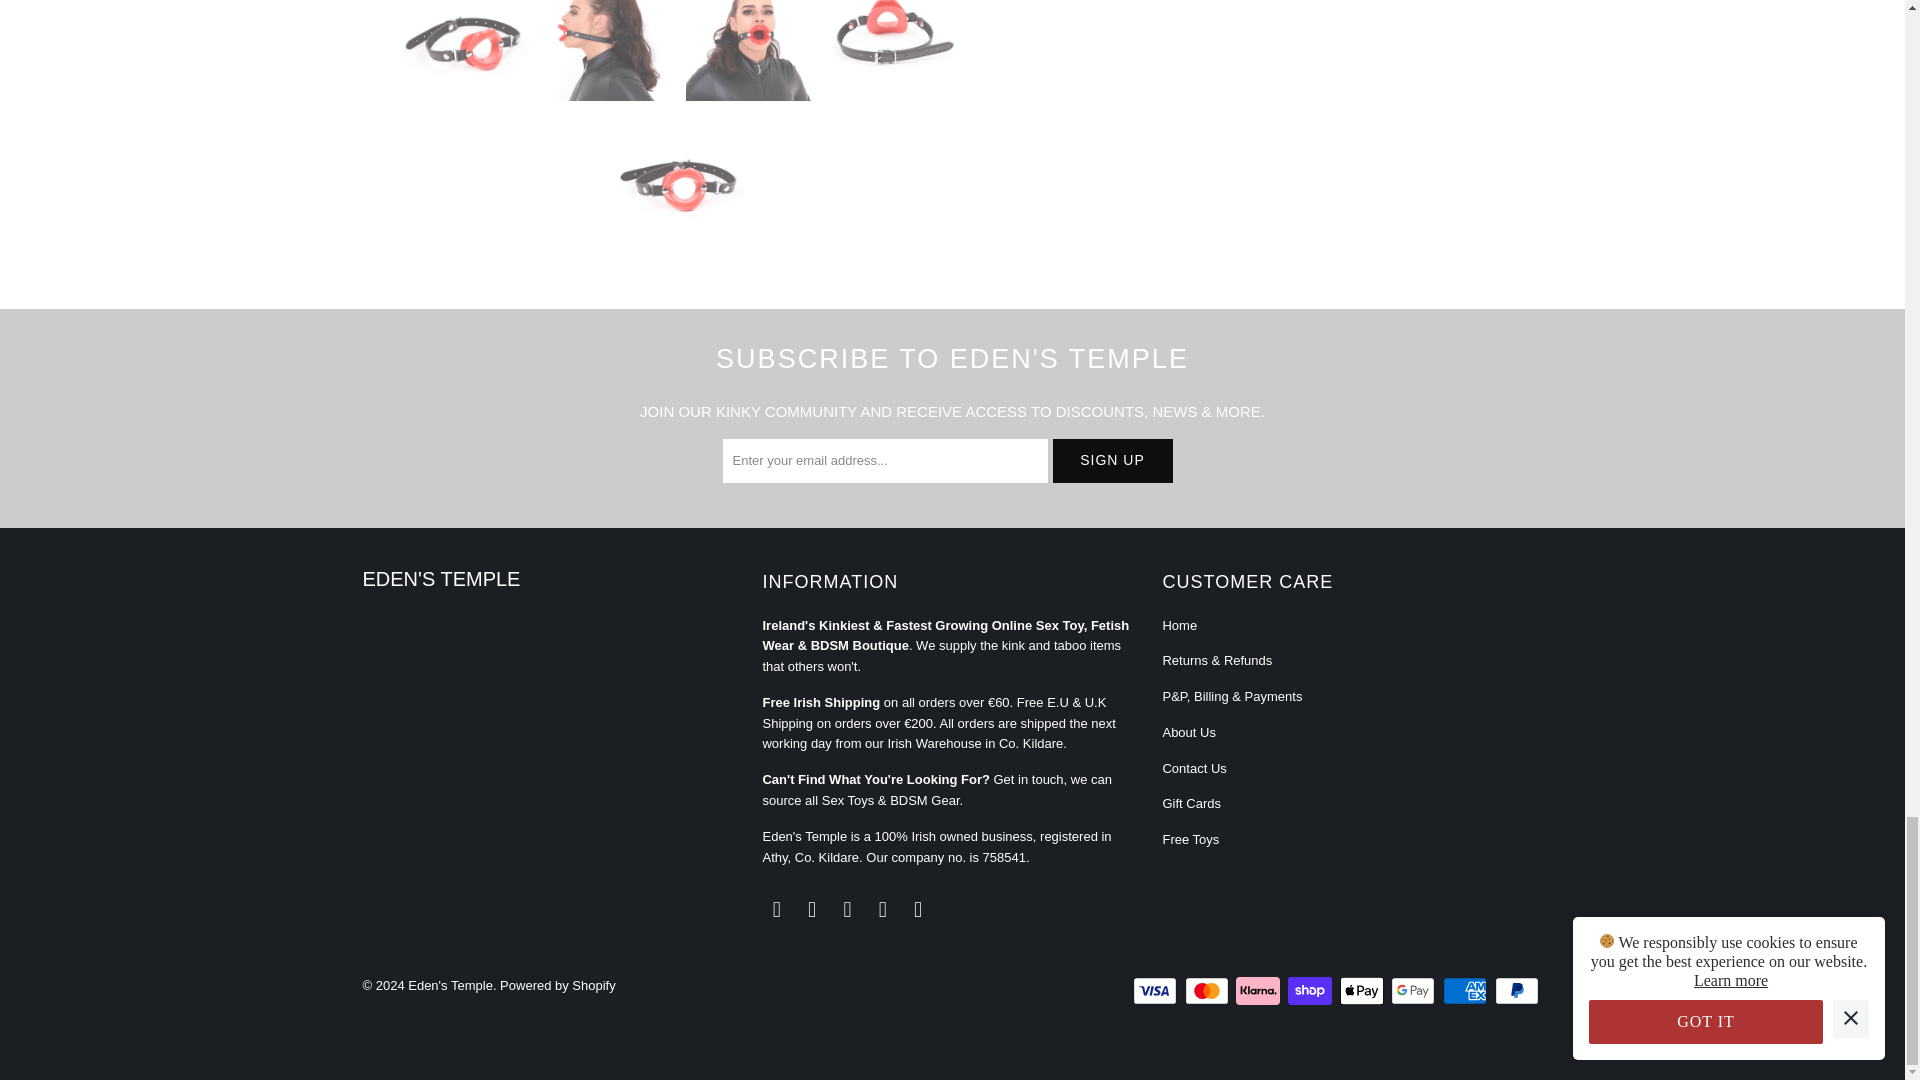 The image size is (1920, 1080). Describe the element at coordinates (1156, 990) in the screenshot. I see `Visa` at that location.